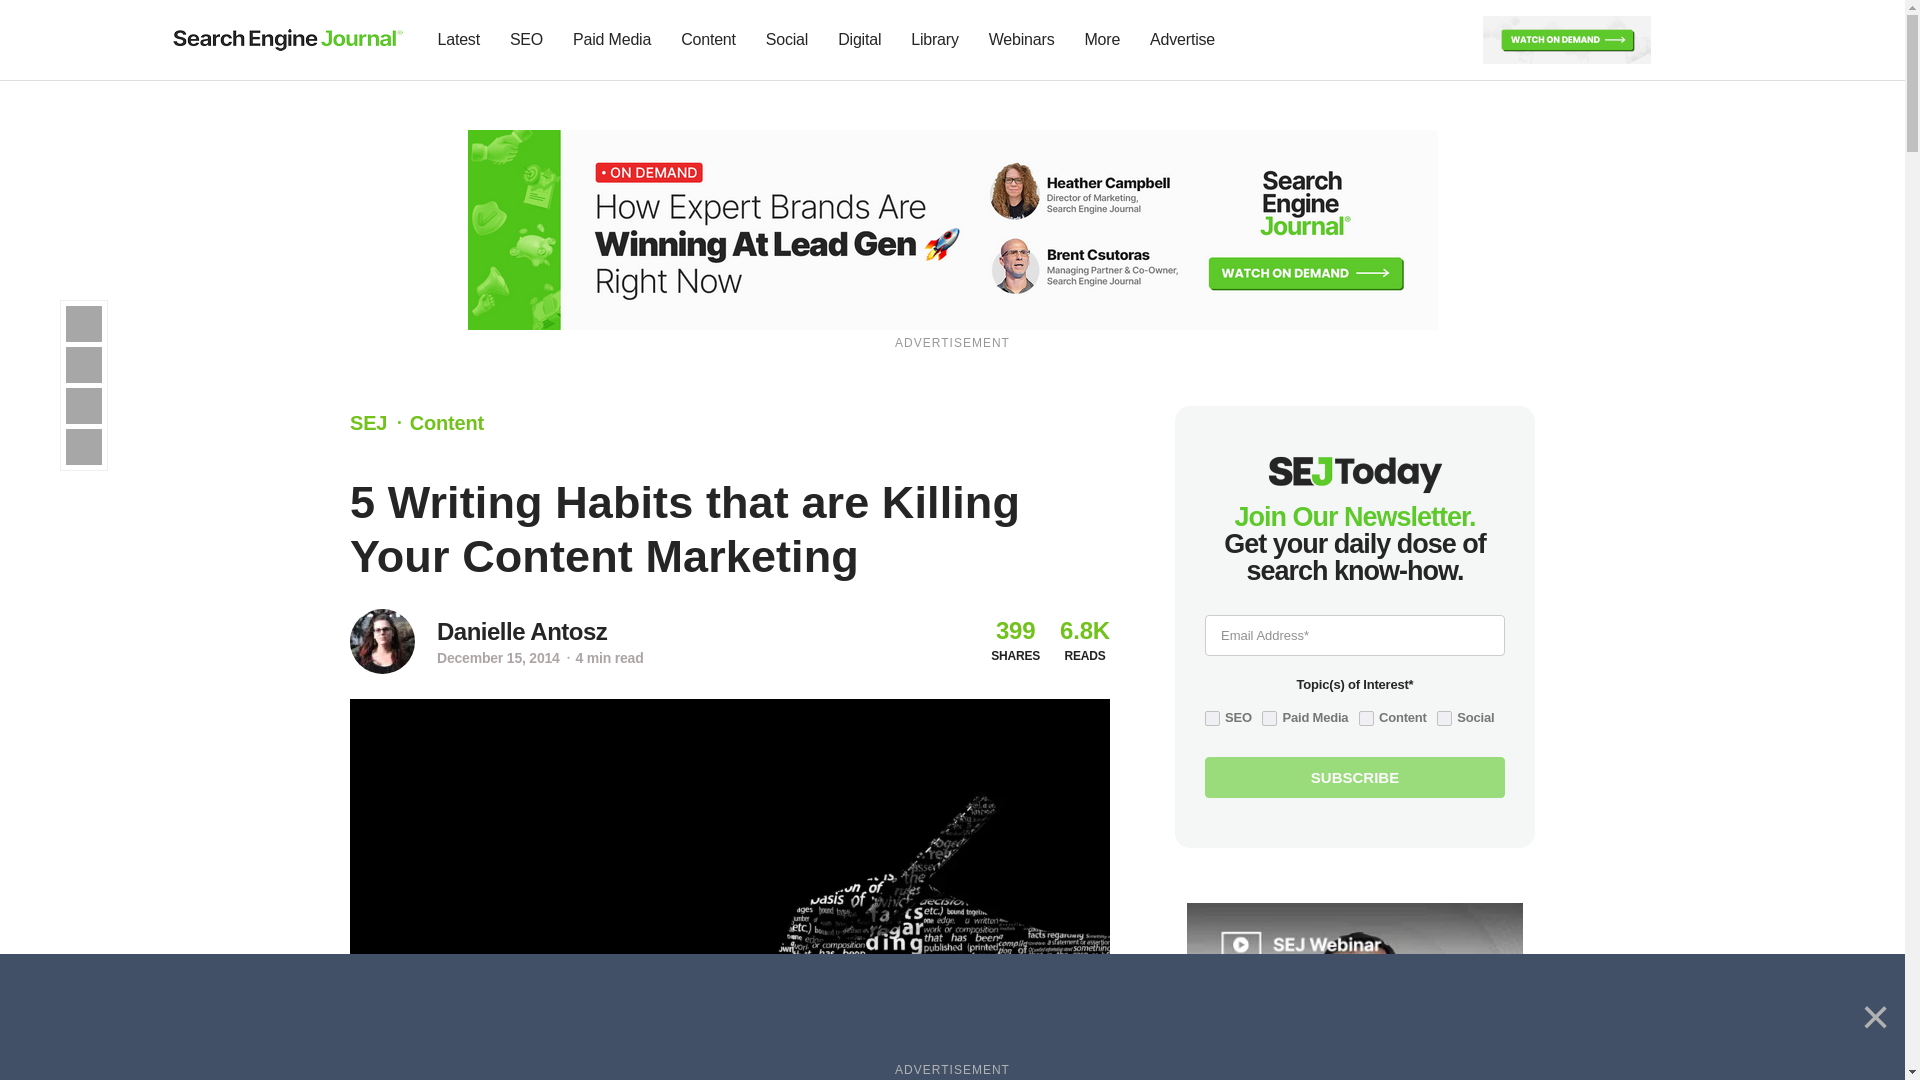 The width and height of the screenshot is (1920, 1080). What do you see at coordinates (458, 40) in the screenshot?
I see `Latest` at bounding box center [458, 40].